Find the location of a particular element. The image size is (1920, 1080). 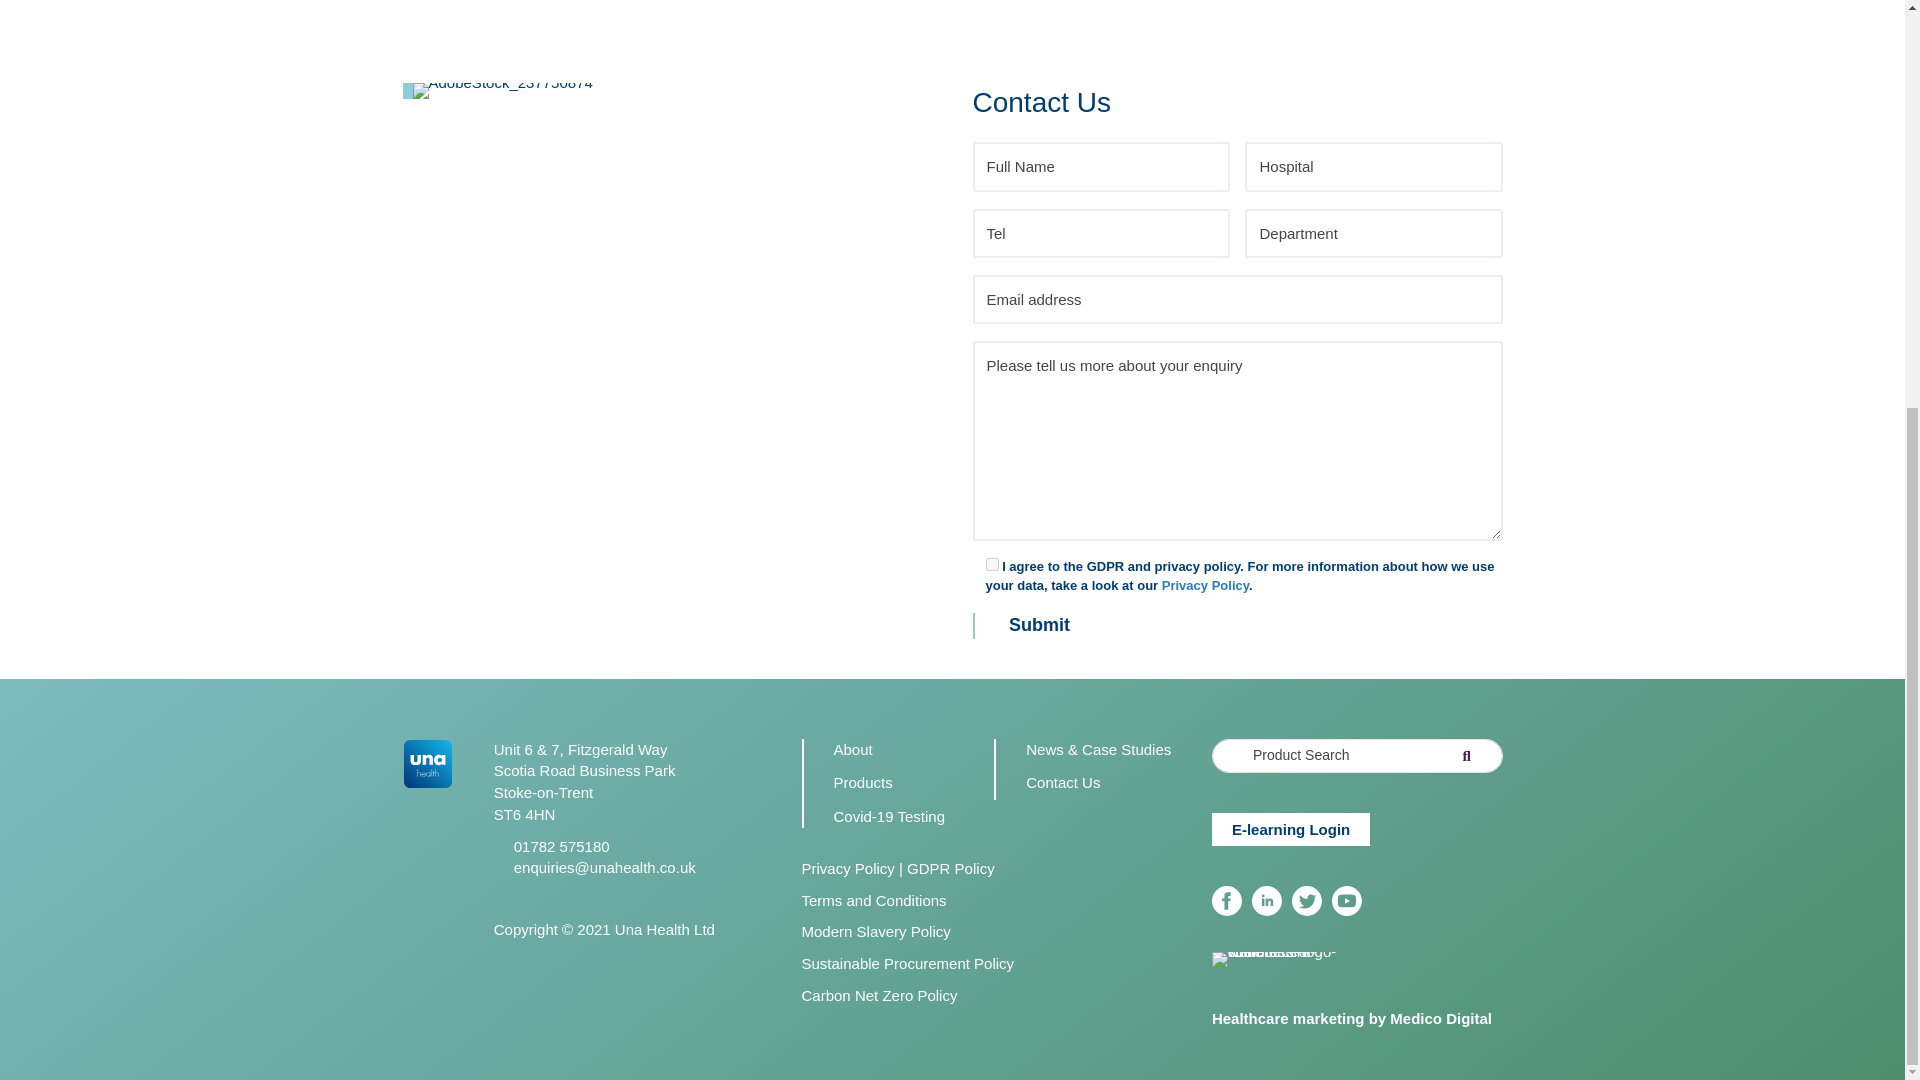

Covid-19 Testing is located at coordinates (888, 816).